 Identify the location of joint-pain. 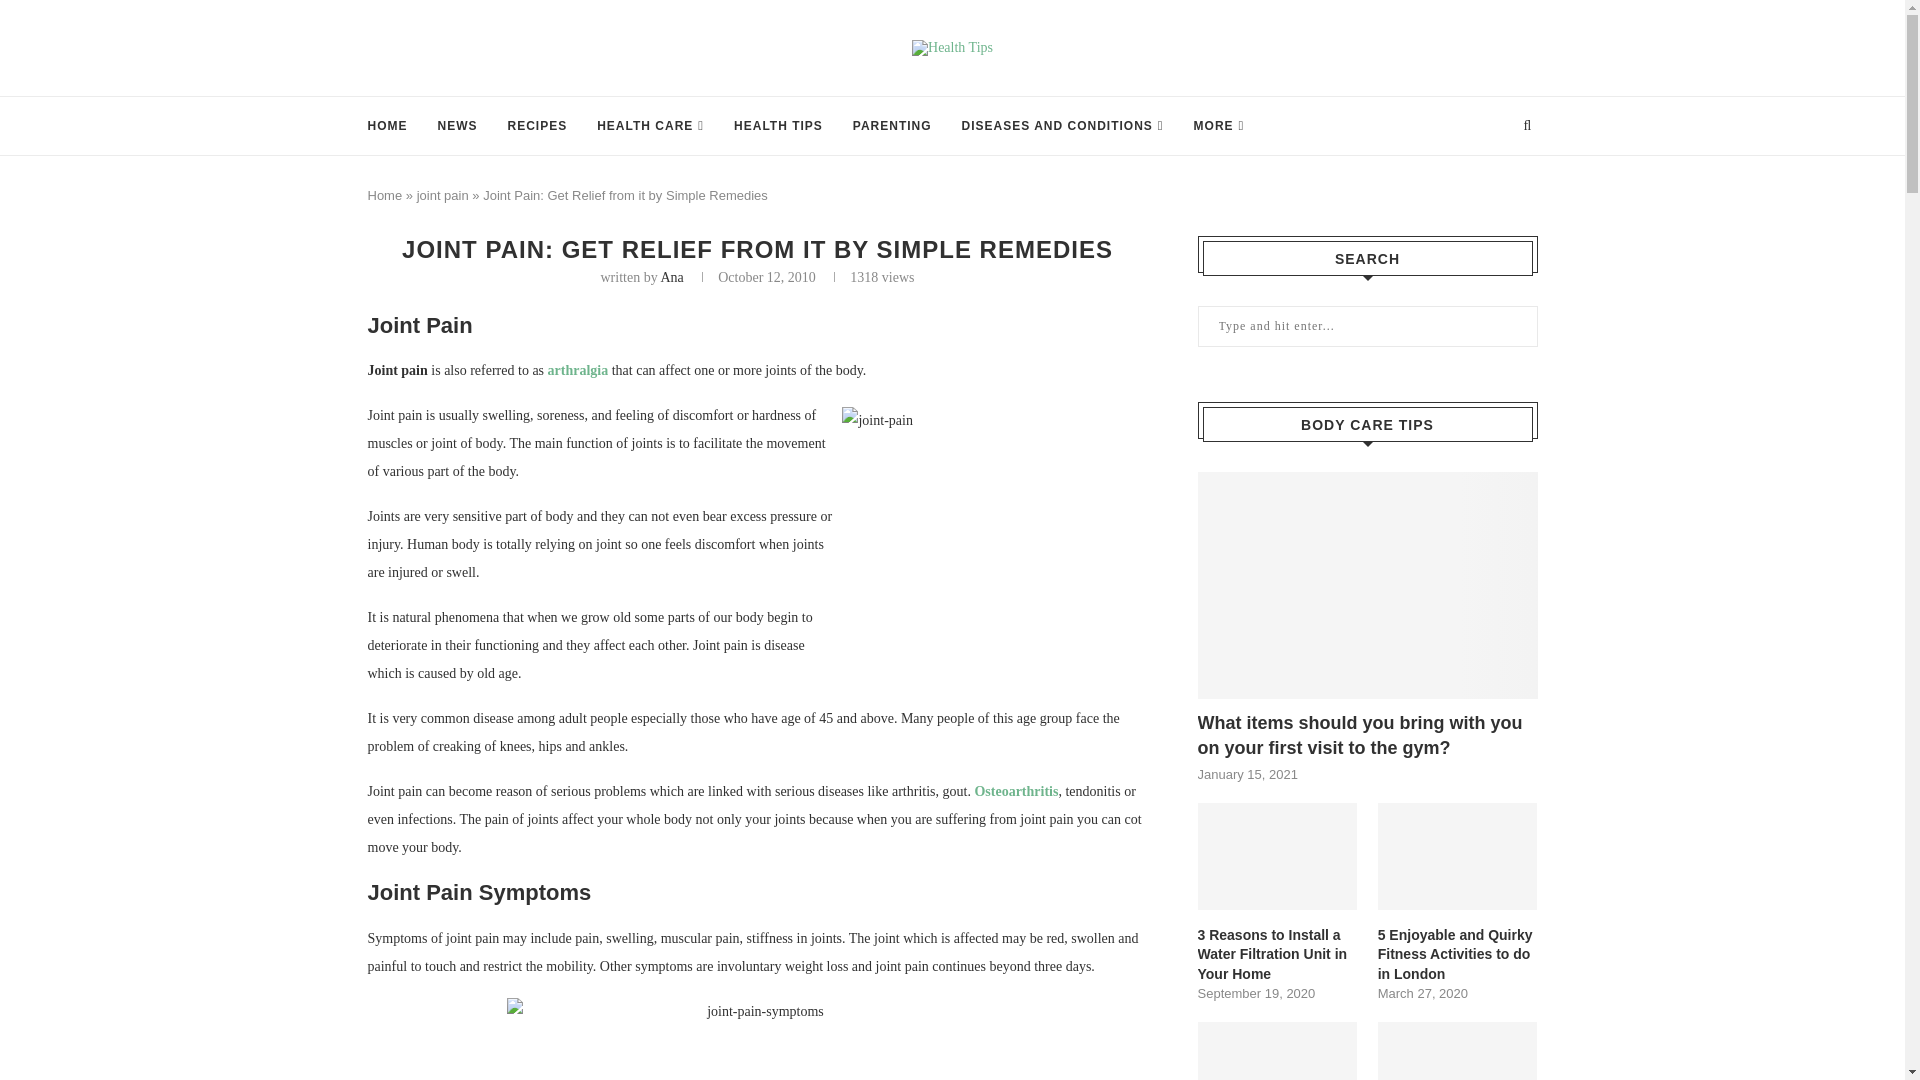
(992, 519).